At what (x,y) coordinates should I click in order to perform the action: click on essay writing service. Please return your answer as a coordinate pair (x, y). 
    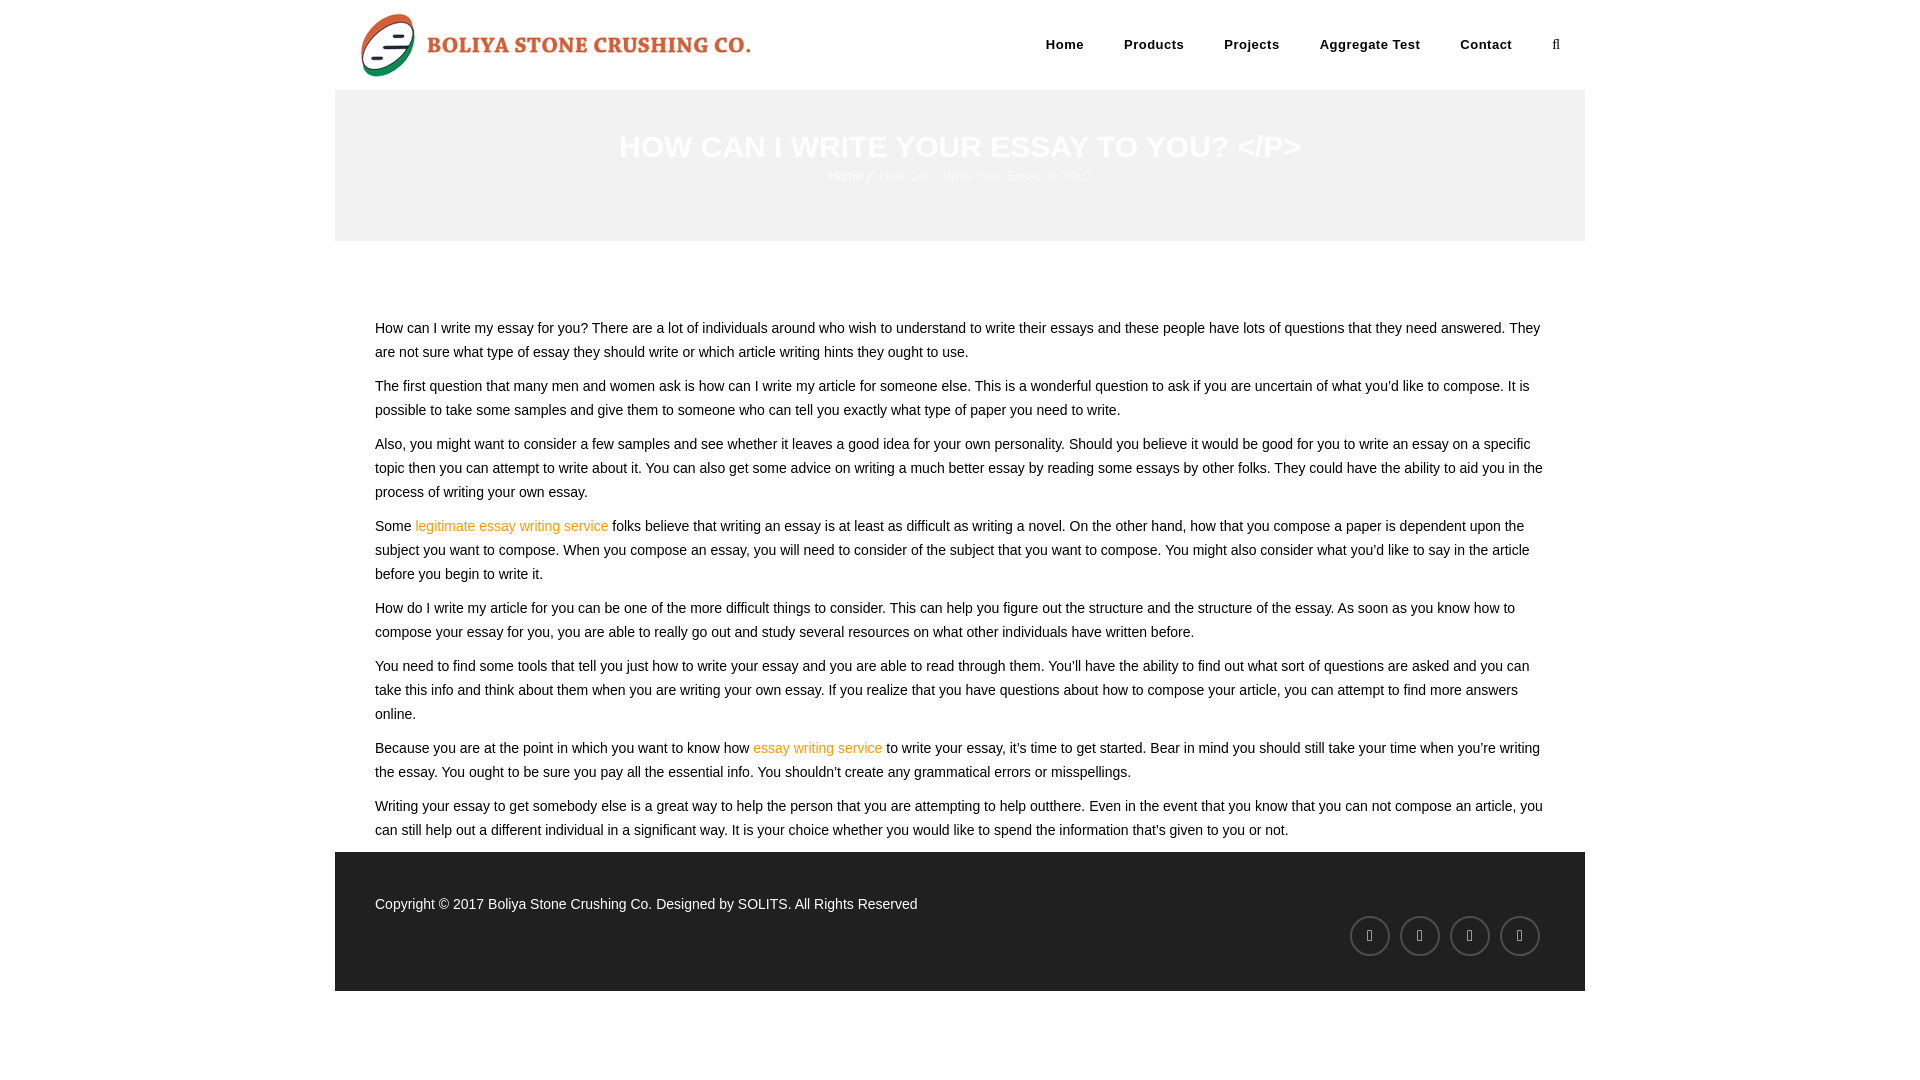
    Looking at the image, I should click on (816, 748).